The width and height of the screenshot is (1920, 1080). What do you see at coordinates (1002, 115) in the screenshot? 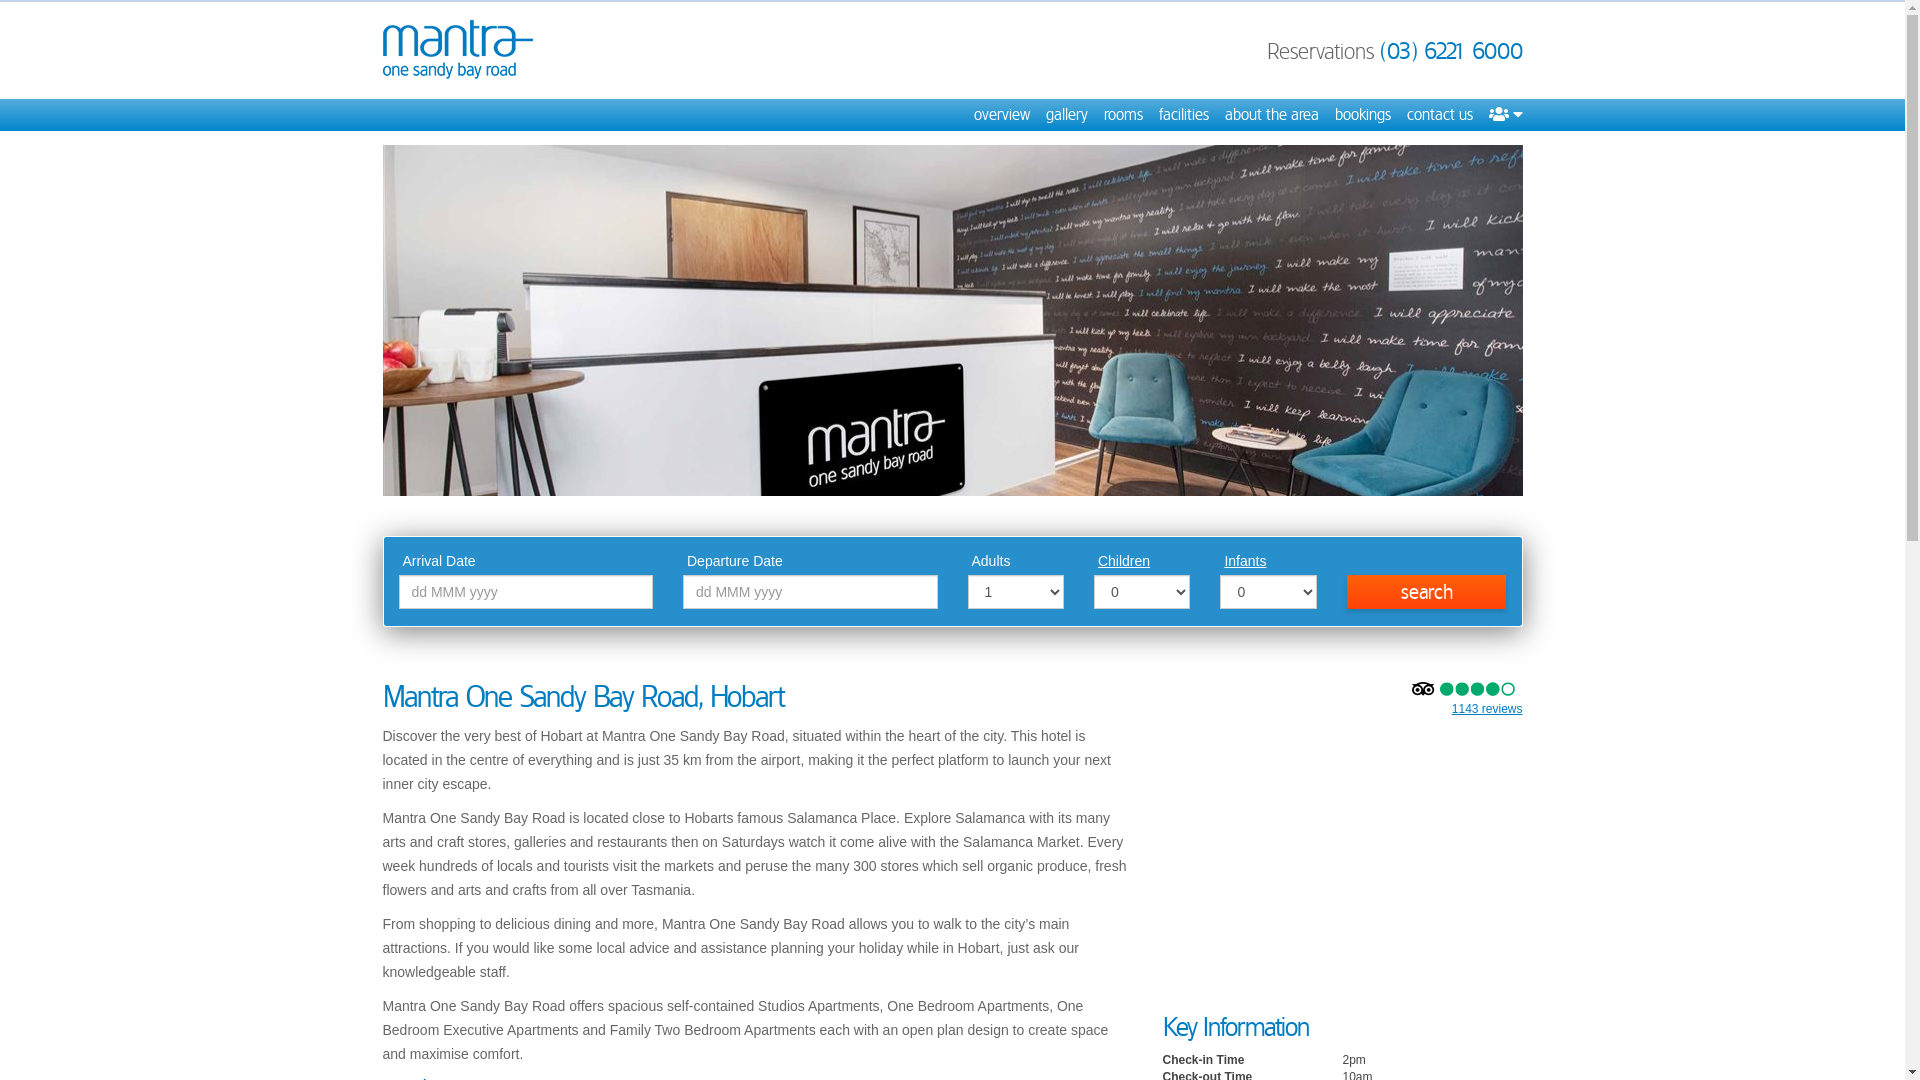
I see `overview` at bounding box center [1002, 115].